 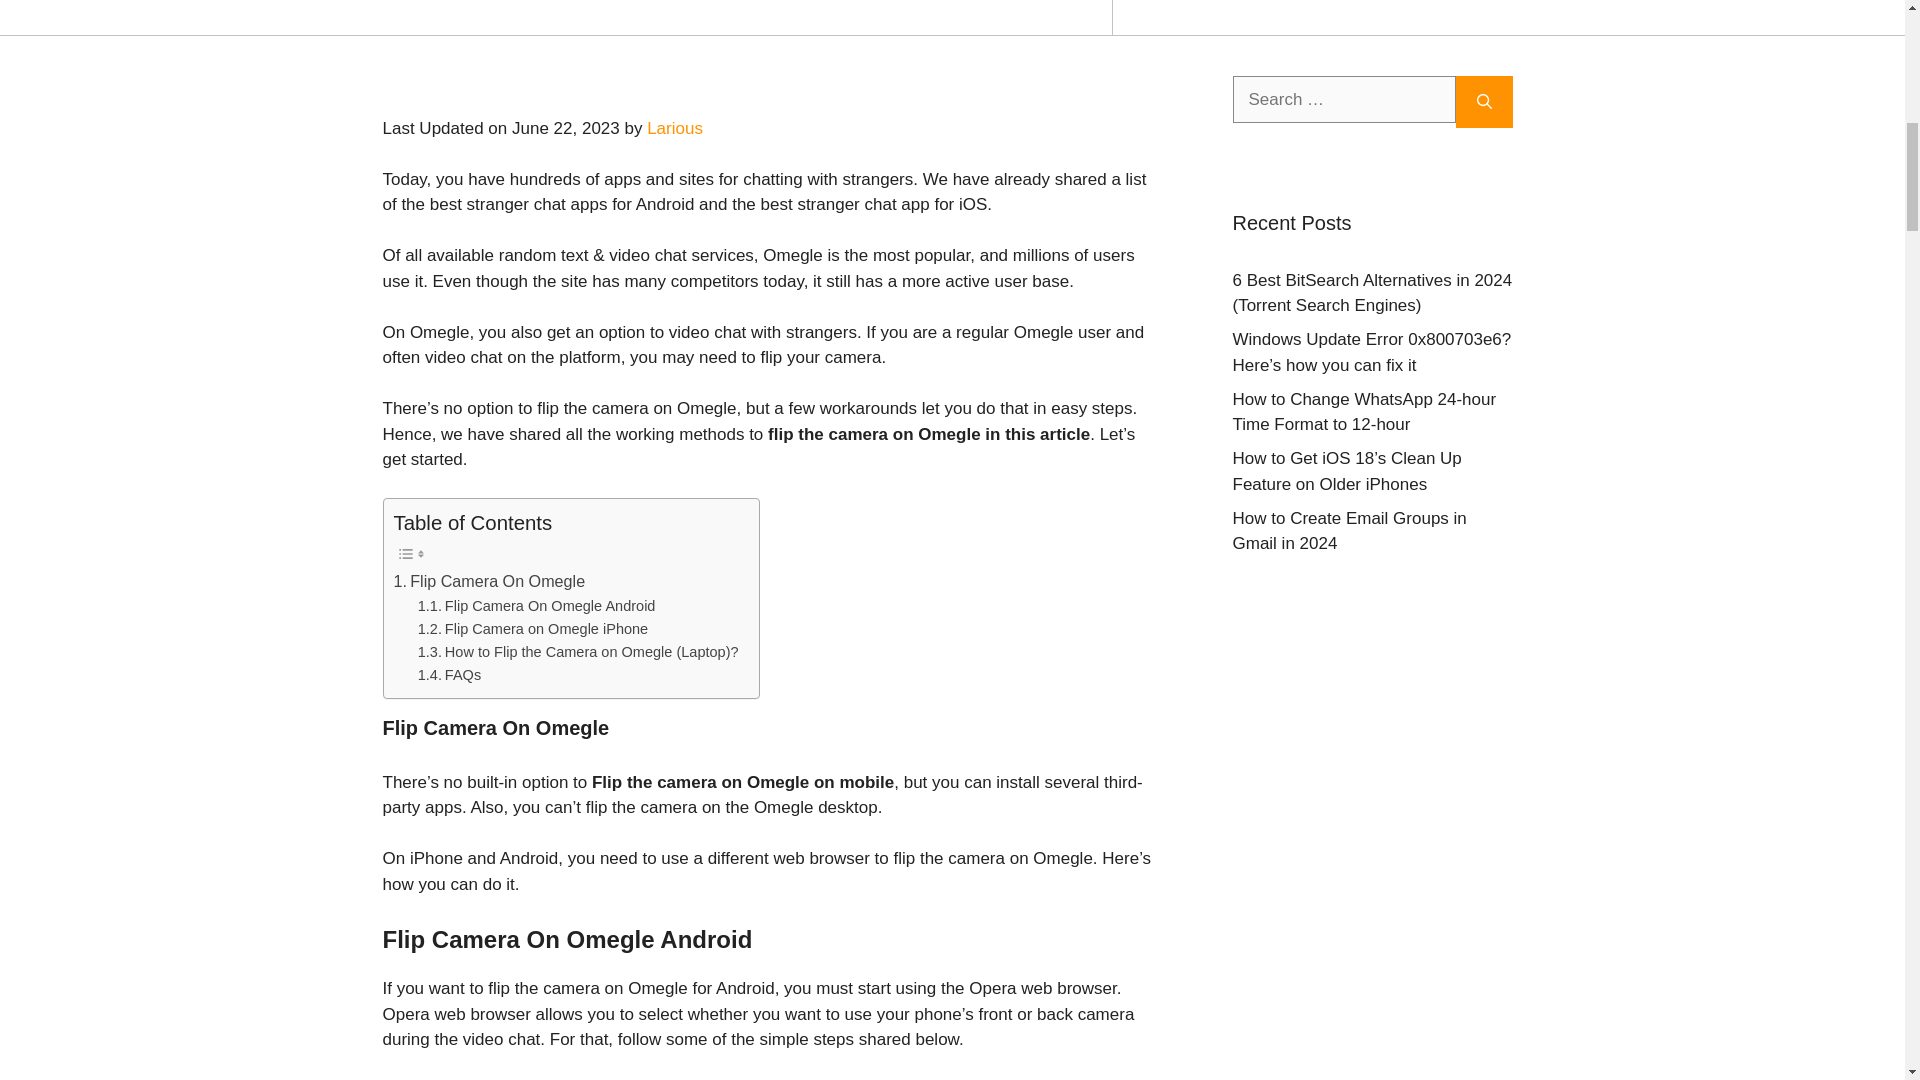 I want to click on Flip Camera On Omegle Android, so click(x=537, y=606).